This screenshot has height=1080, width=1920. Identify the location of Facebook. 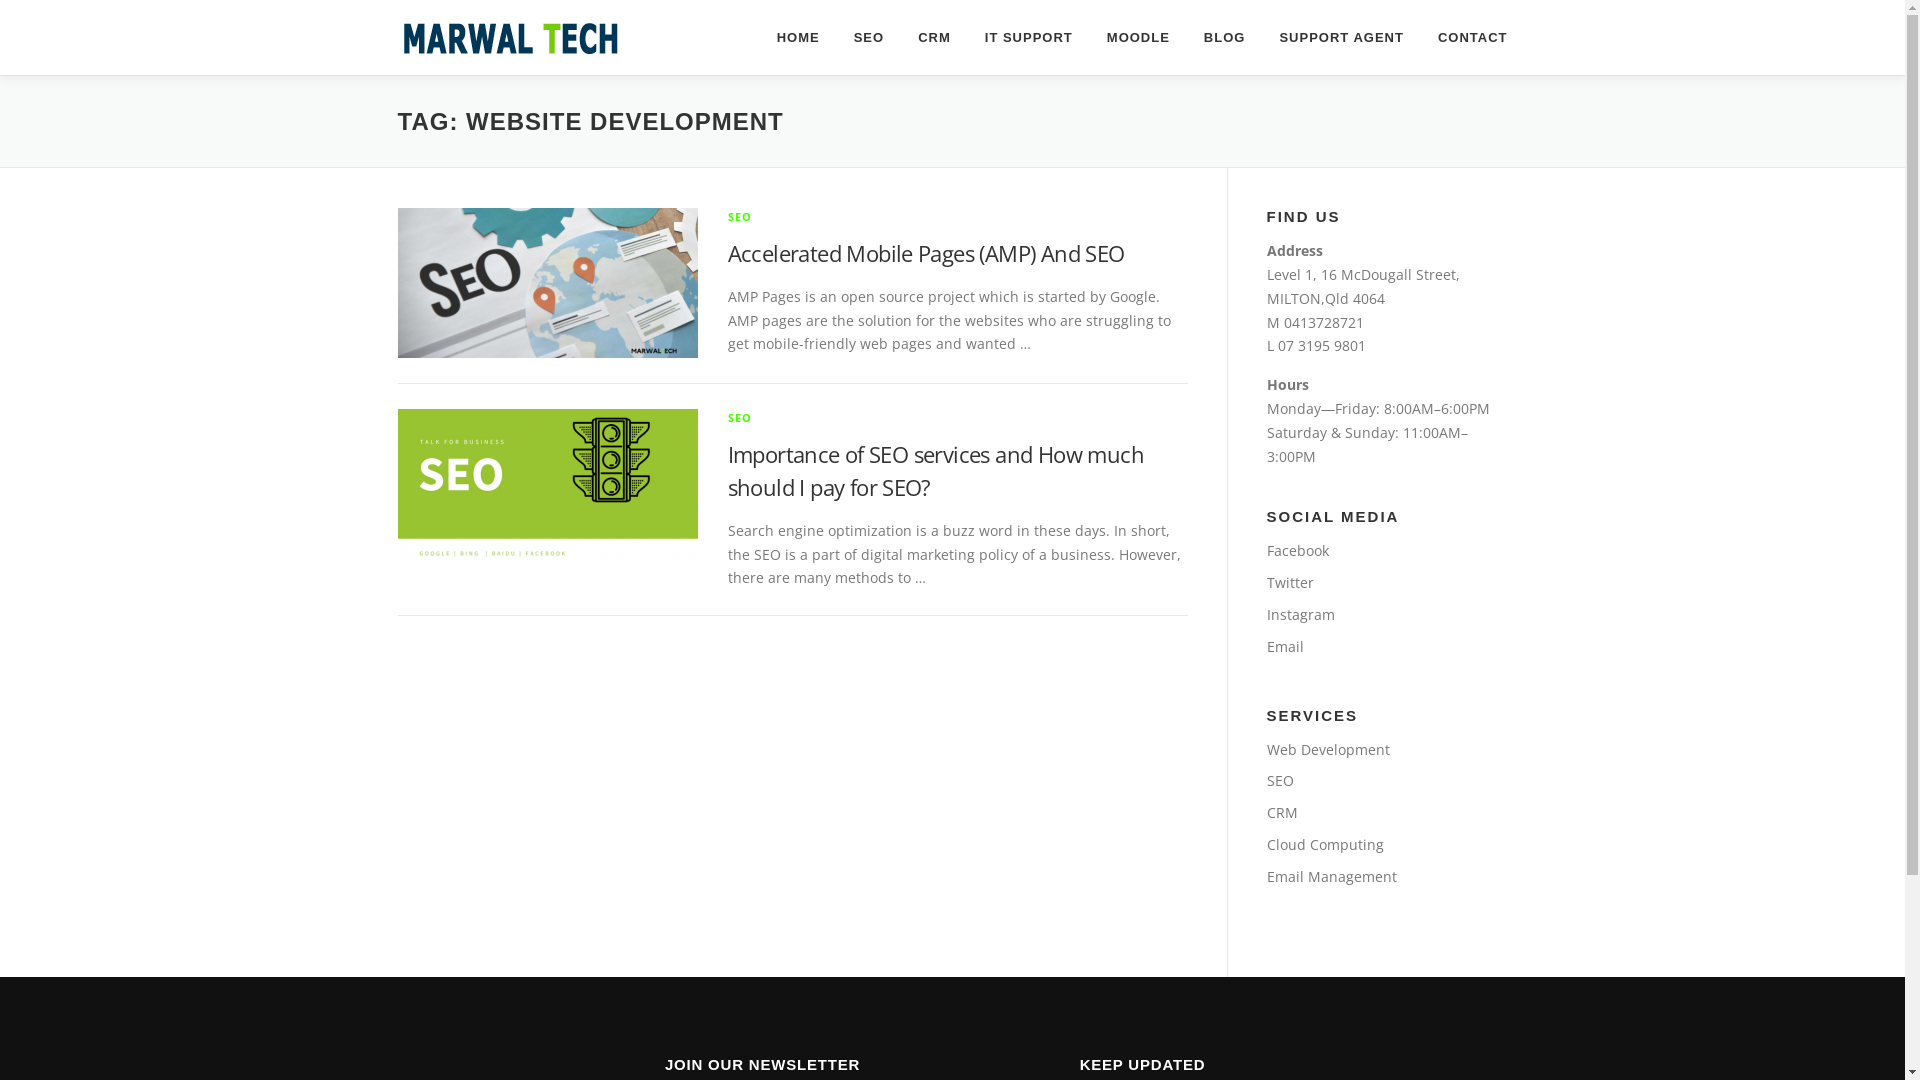
(1297, 550).